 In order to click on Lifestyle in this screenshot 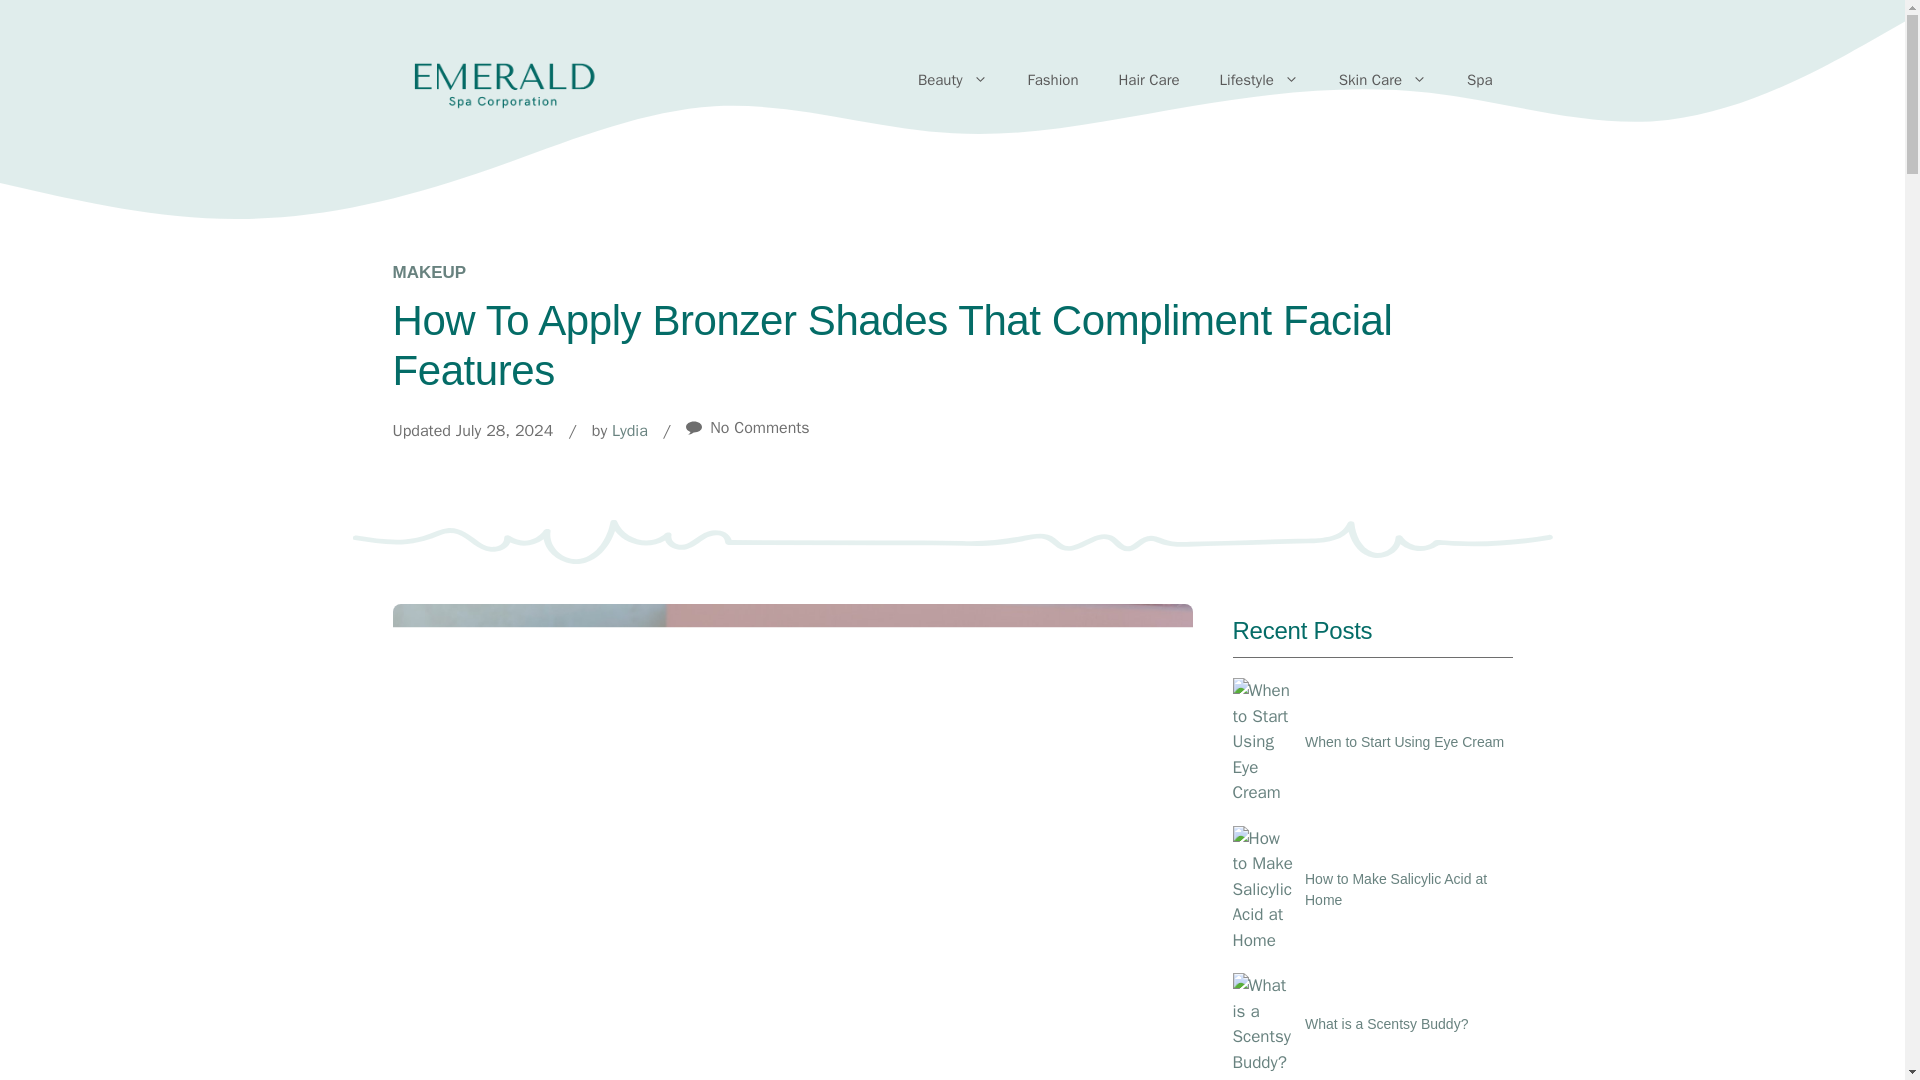, I will do `click(1260, 80)`.